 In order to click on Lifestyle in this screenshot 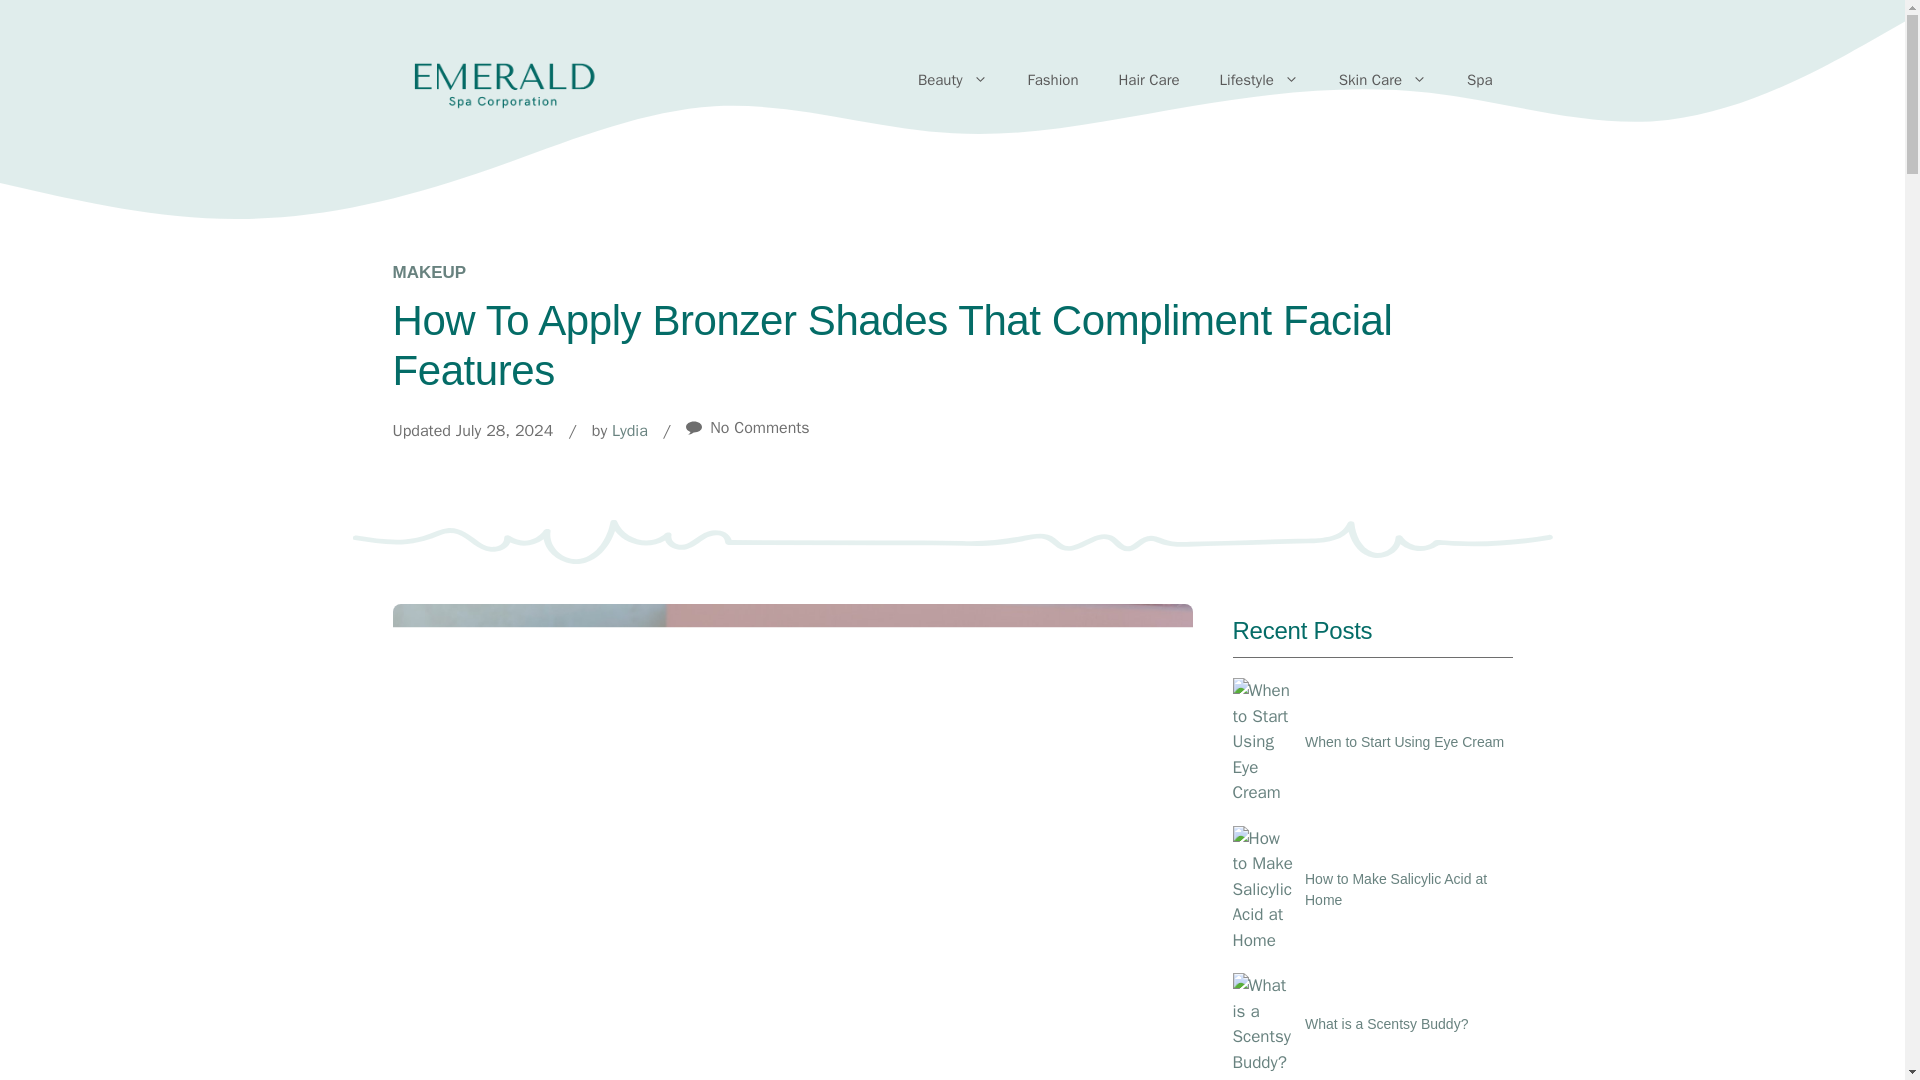, I will do `click(1260, 80)`.